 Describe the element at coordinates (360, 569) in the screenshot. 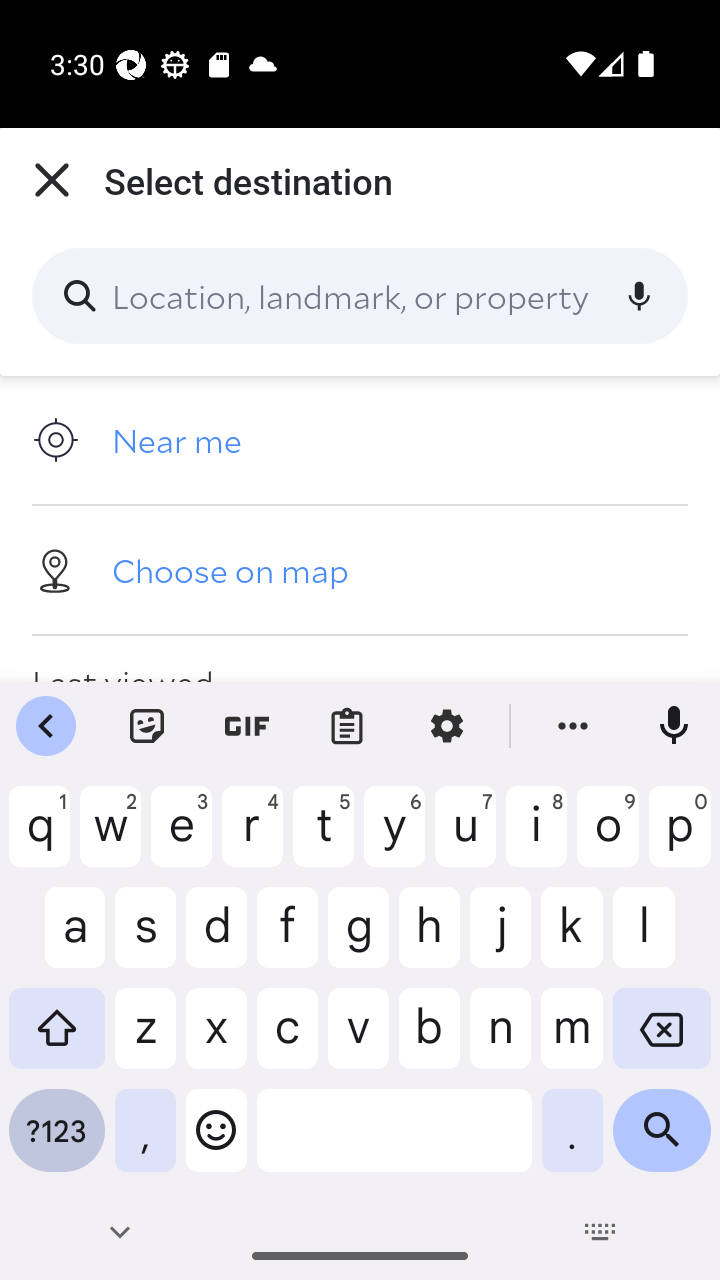

I see `Choose on map` at that location.